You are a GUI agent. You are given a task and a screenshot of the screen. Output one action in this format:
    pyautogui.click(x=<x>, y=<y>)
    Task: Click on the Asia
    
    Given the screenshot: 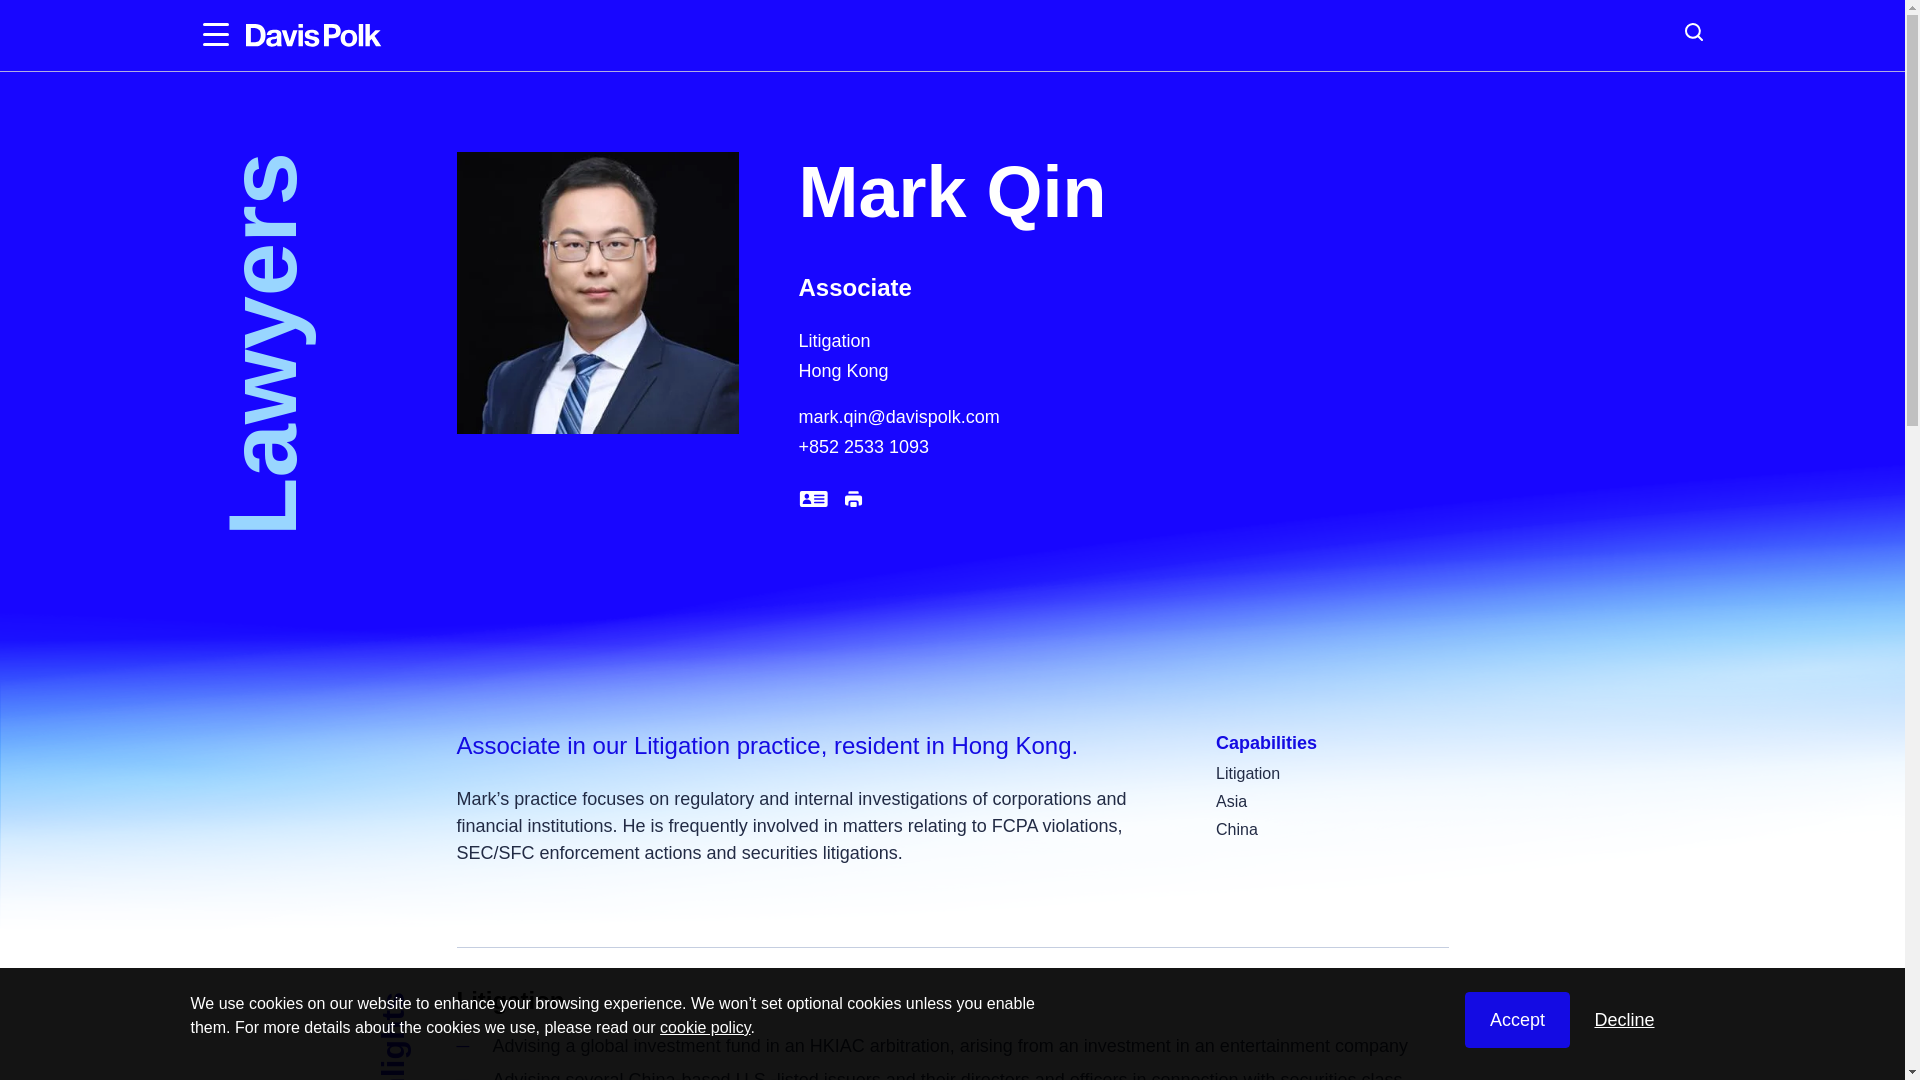 What is the action you would take?
    pyautogui.click(x=1230, y=801)
    